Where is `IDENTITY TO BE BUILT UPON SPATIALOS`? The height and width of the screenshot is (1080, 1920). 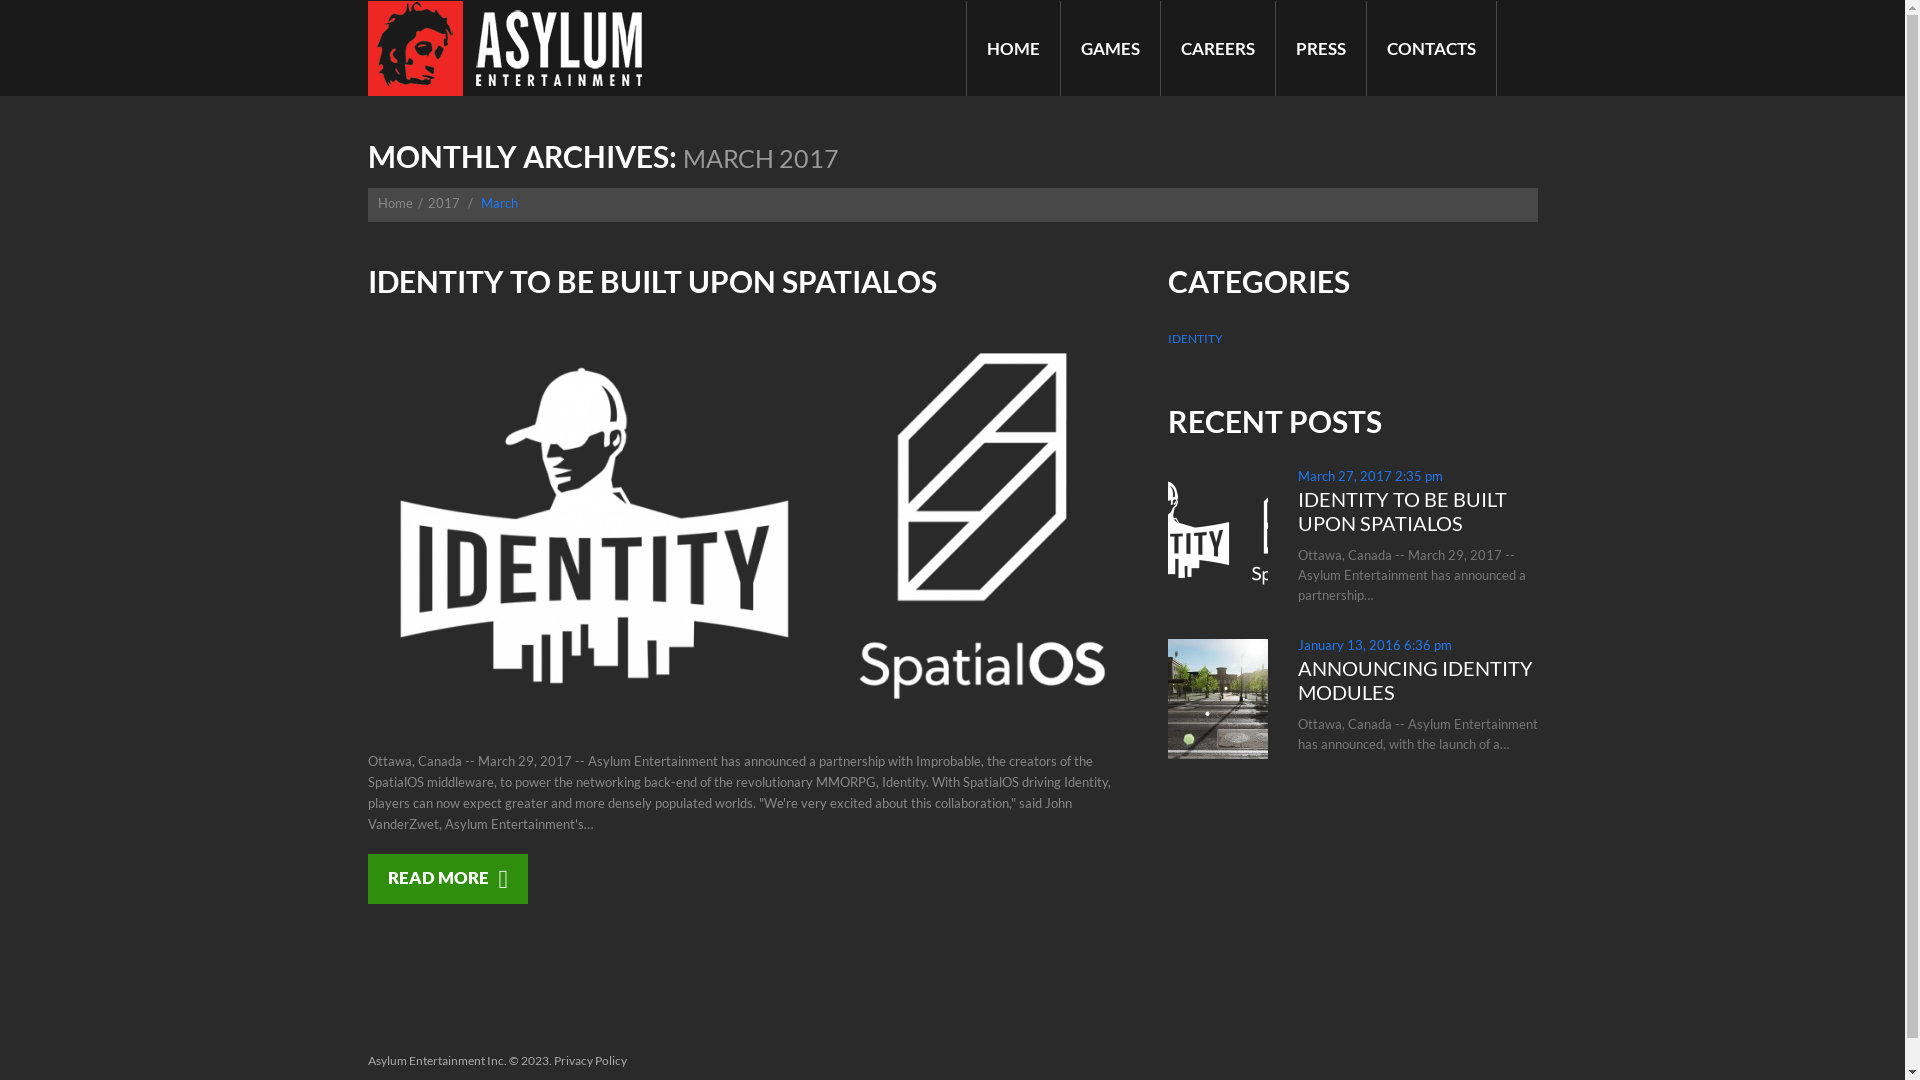
IDENTITY TO BE BUILT UPON SPATIALOS is located at coordinates (1402, 511).